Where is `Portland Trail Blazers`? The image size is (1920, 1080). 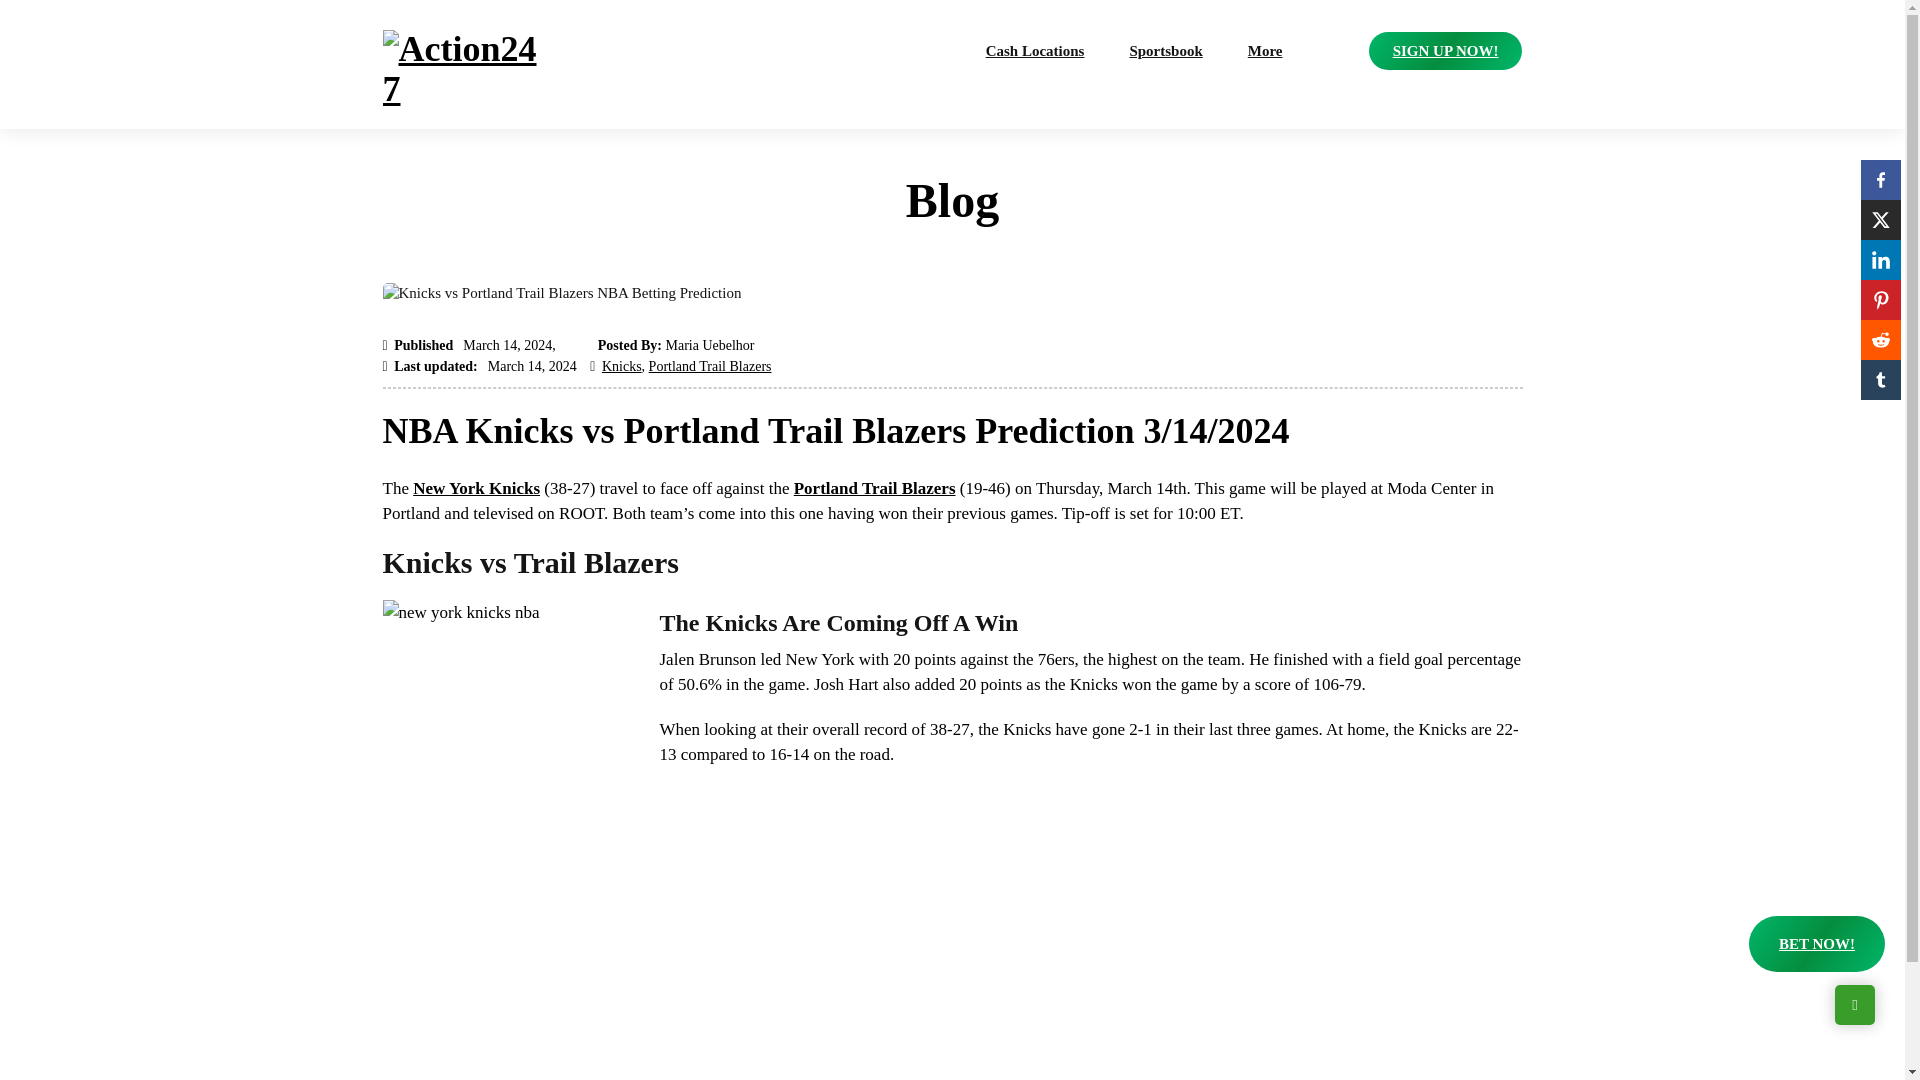 Portland Trail Blazers is located at coordinates (875, 488).